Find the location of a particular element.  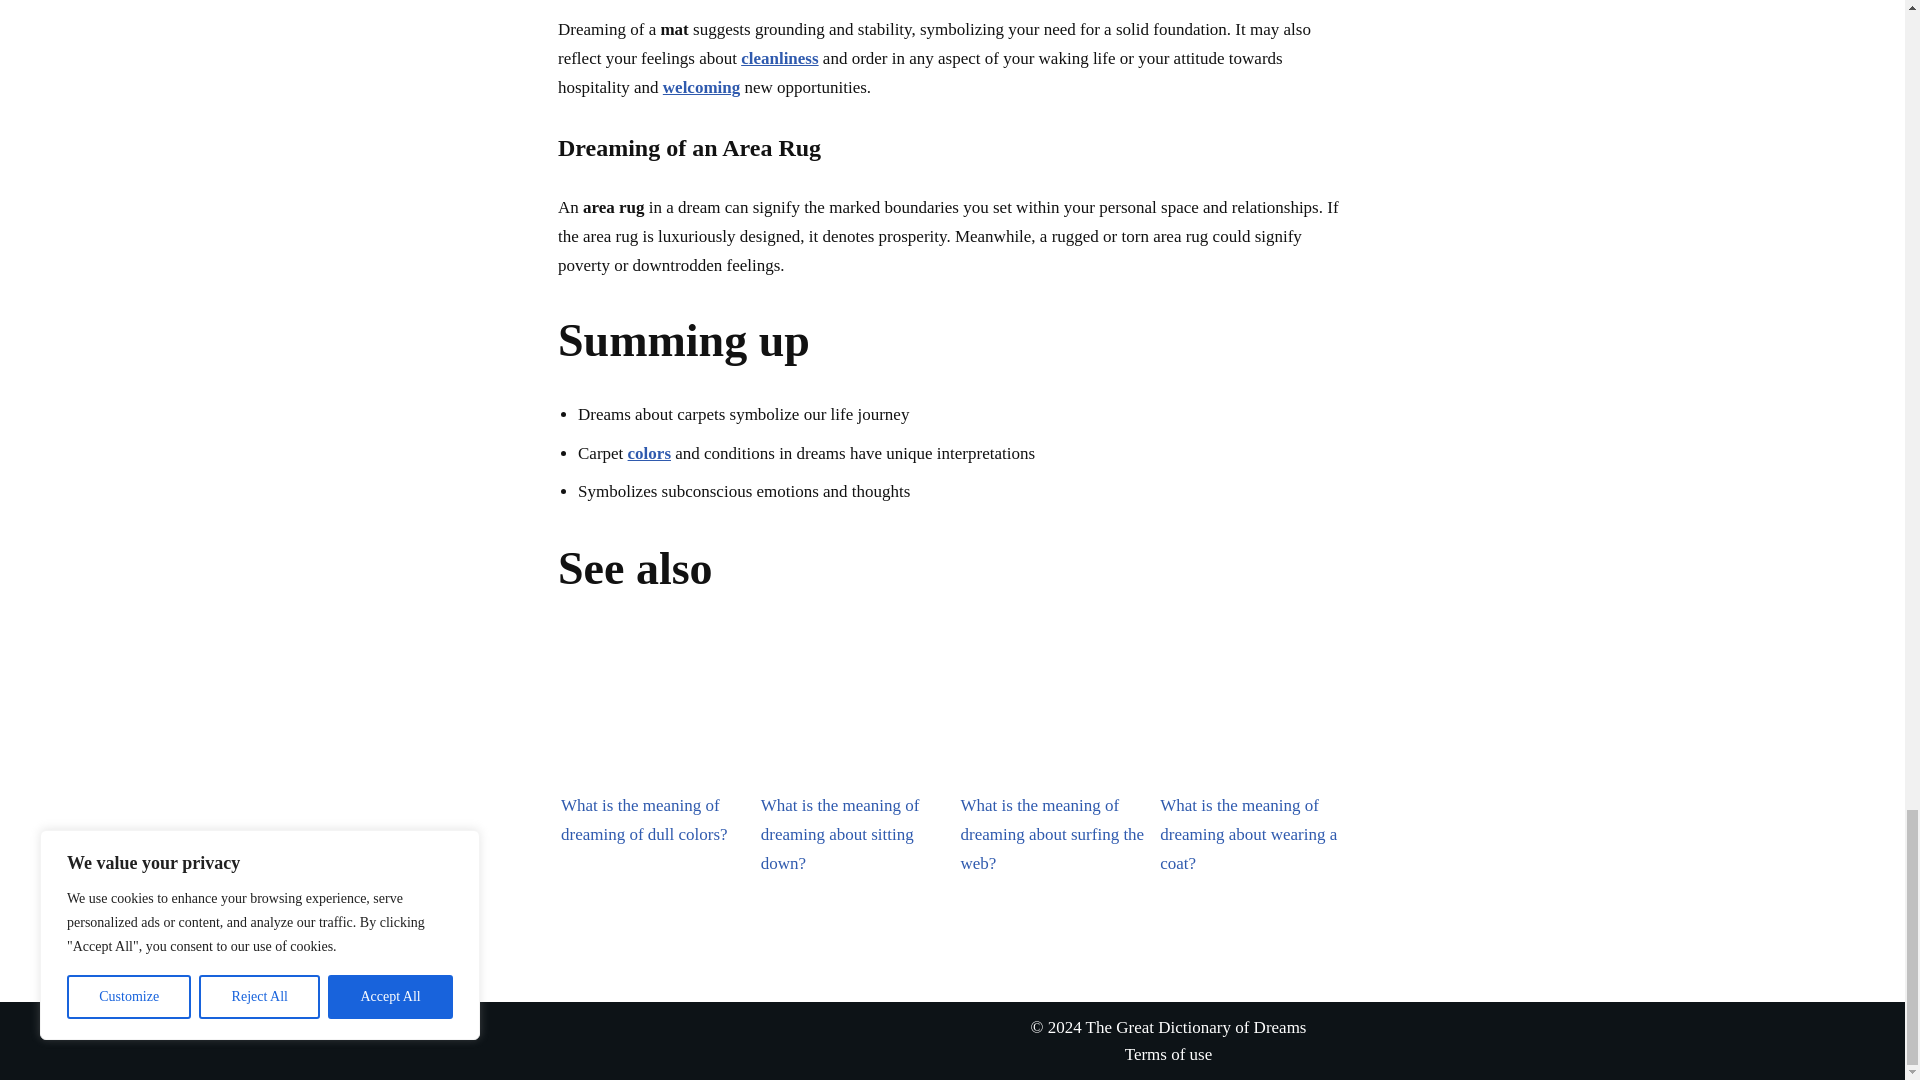

What is the meaning of dreaming of dull colors? is located at coordinates (652, 716).